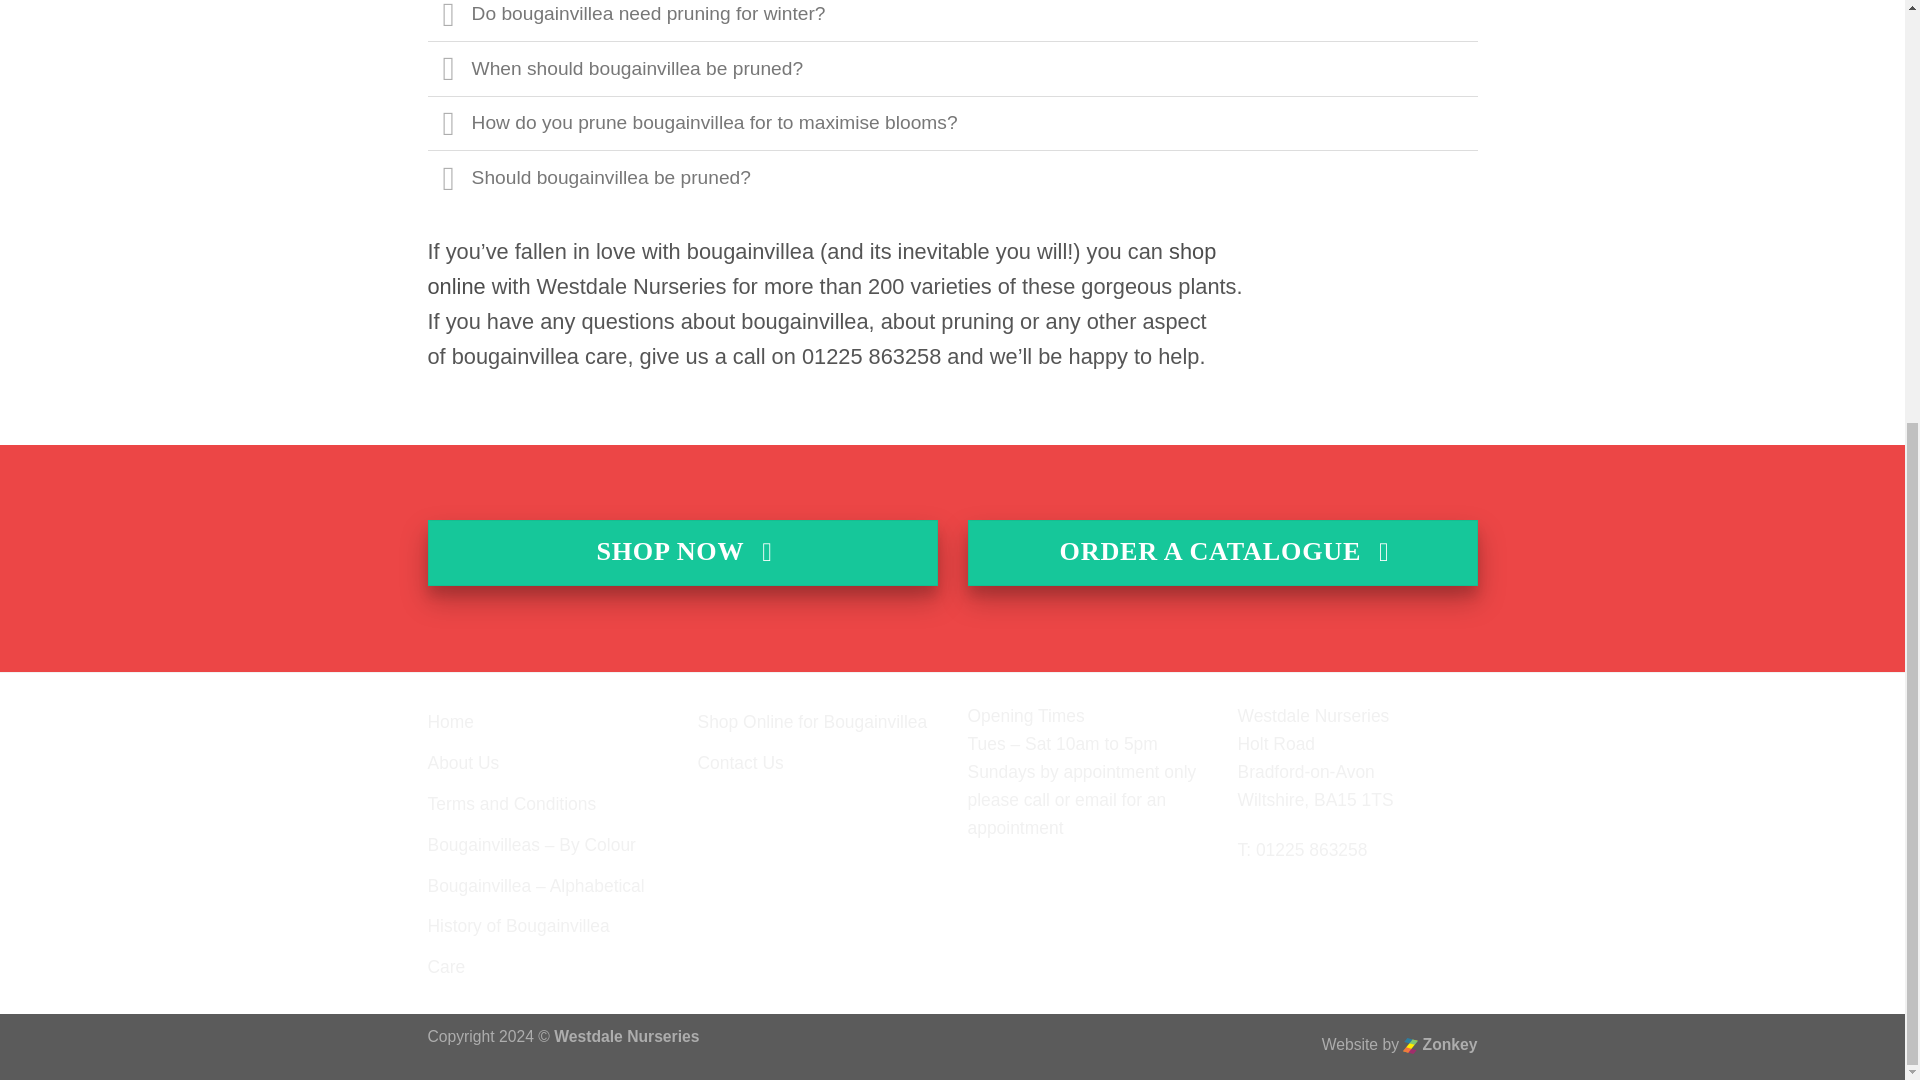 Image resolution: width=1920 pixels, height=1080 pixels. What do you see at coordinates (953, 68) in the screenshot?
I see `When should bougainvillea be pruned?` at bounding box center [953, 68].